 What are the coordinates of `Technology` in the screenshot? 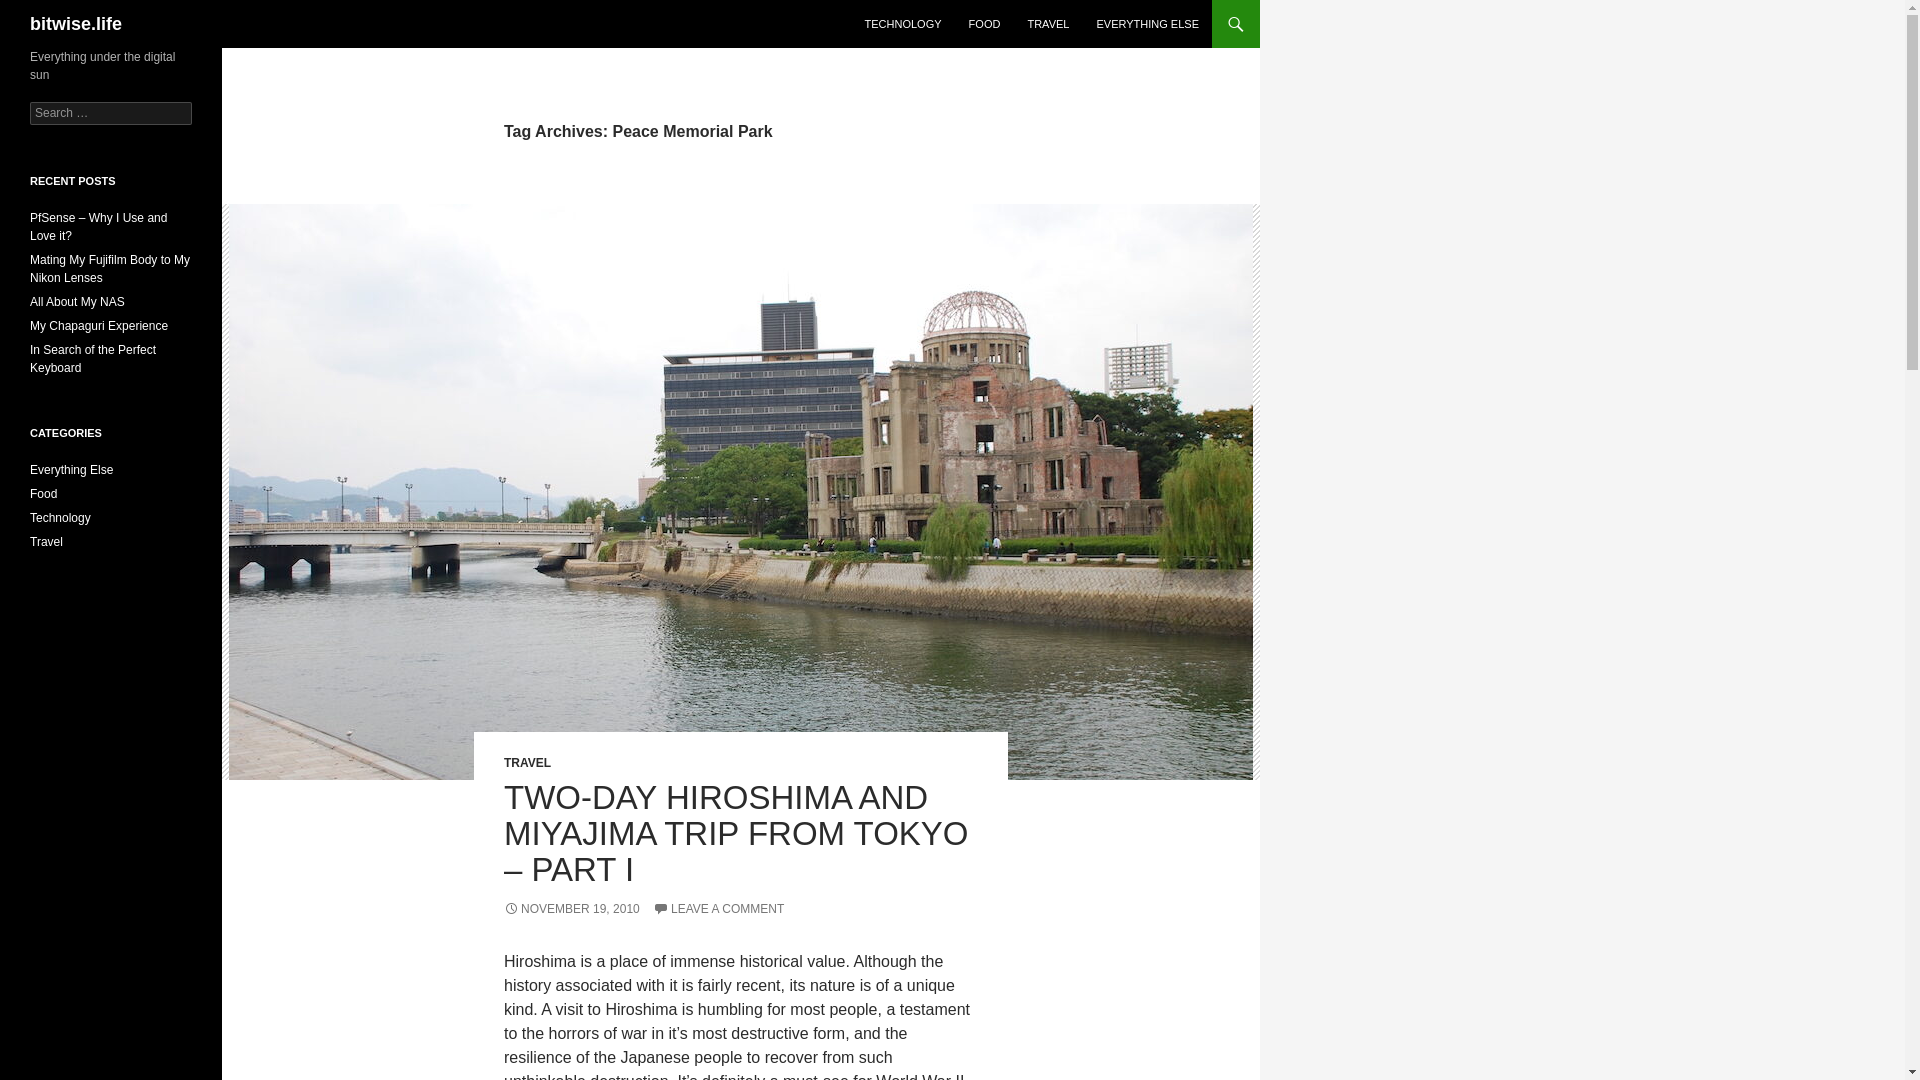 It's located at (60, 517).